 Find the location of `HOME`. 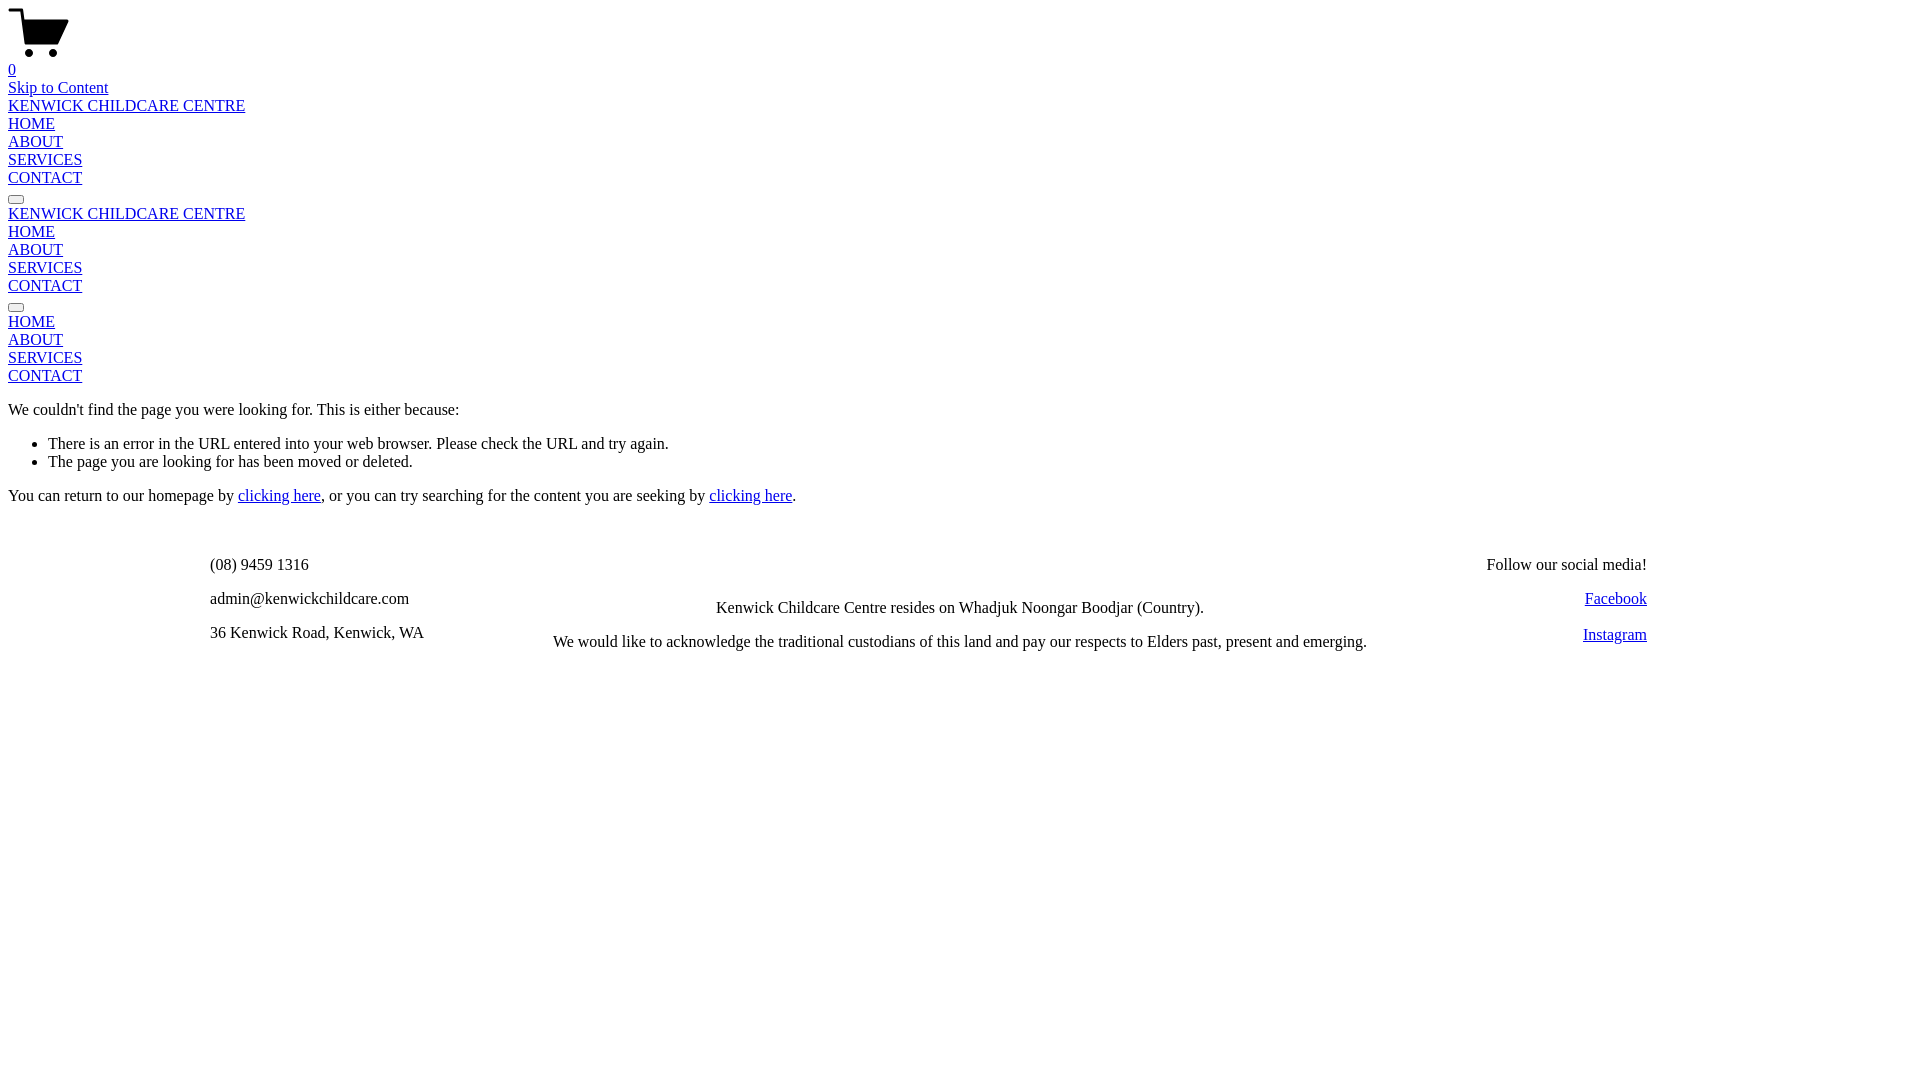

HOME is located at coordinates (960, 322).